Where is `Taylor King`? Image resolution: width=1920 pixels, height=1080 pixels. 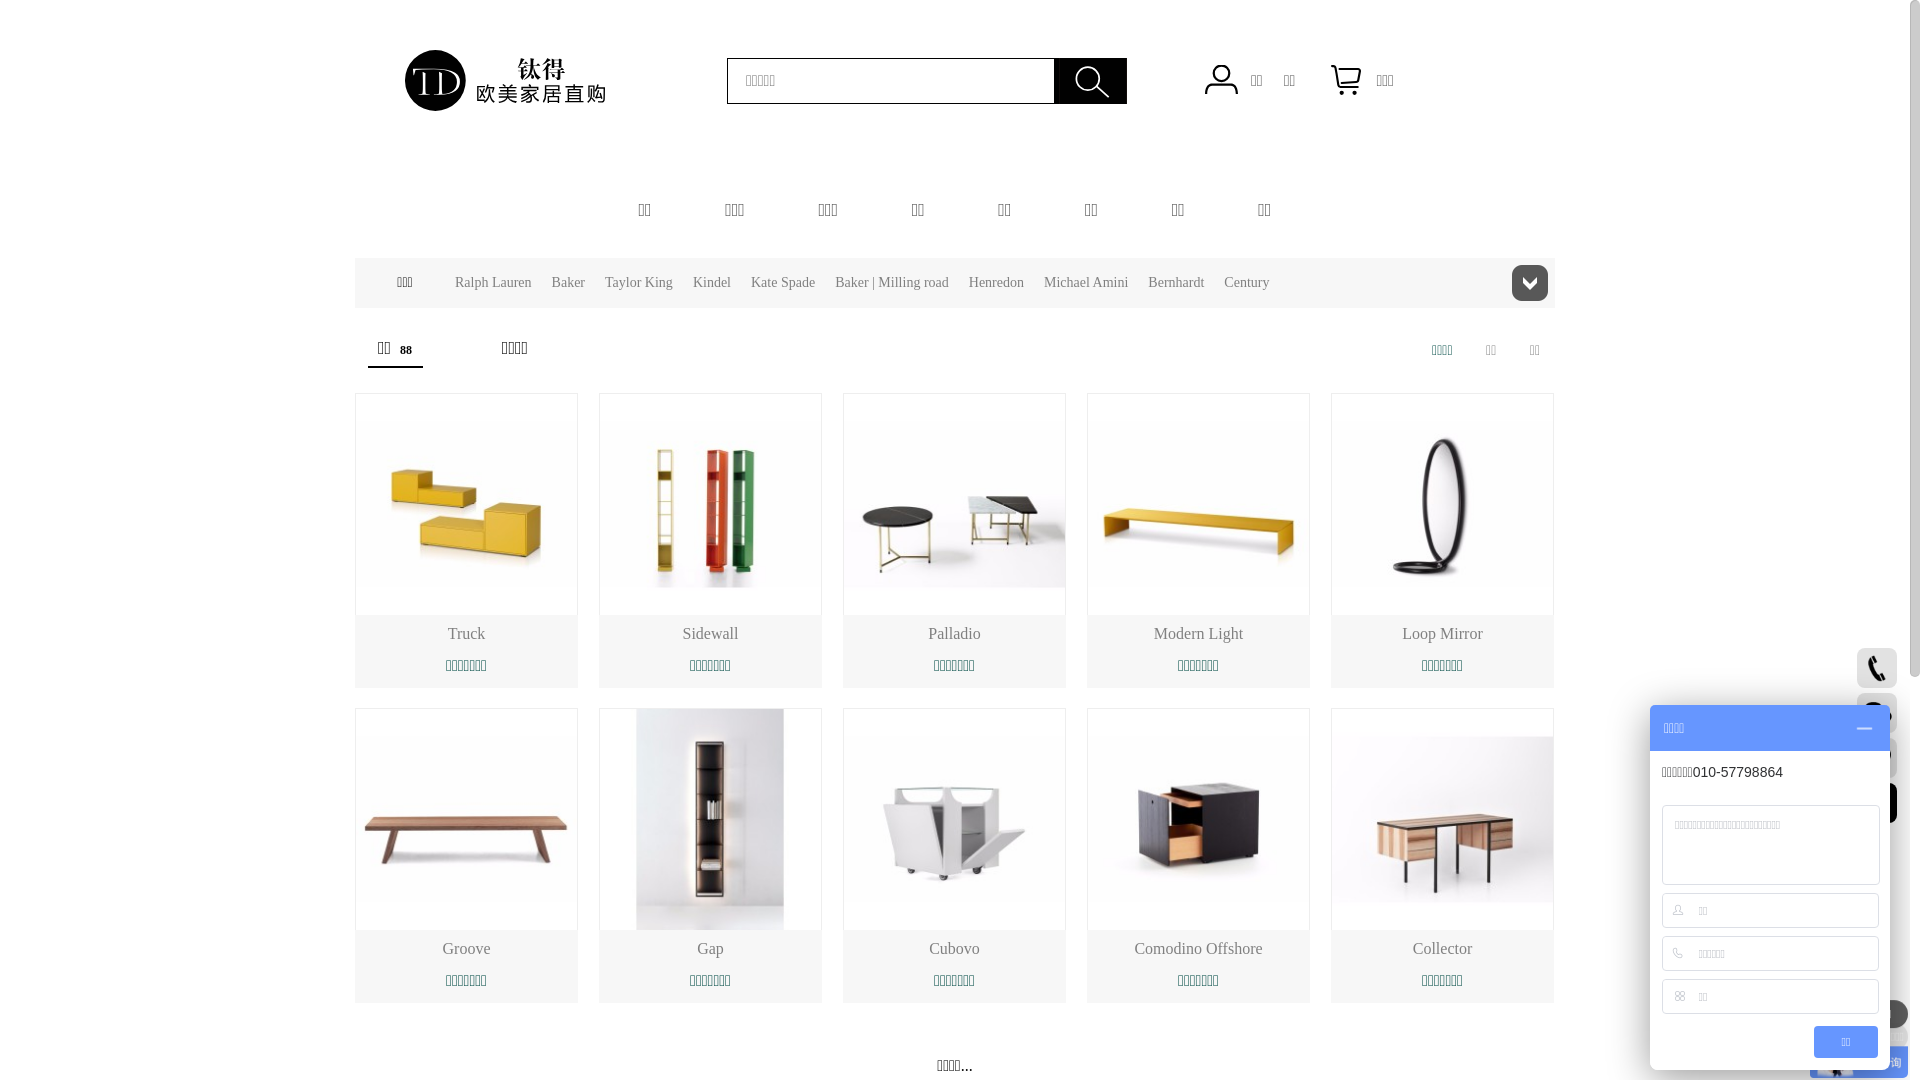
Taylor King is located at coordinates (639, 283).